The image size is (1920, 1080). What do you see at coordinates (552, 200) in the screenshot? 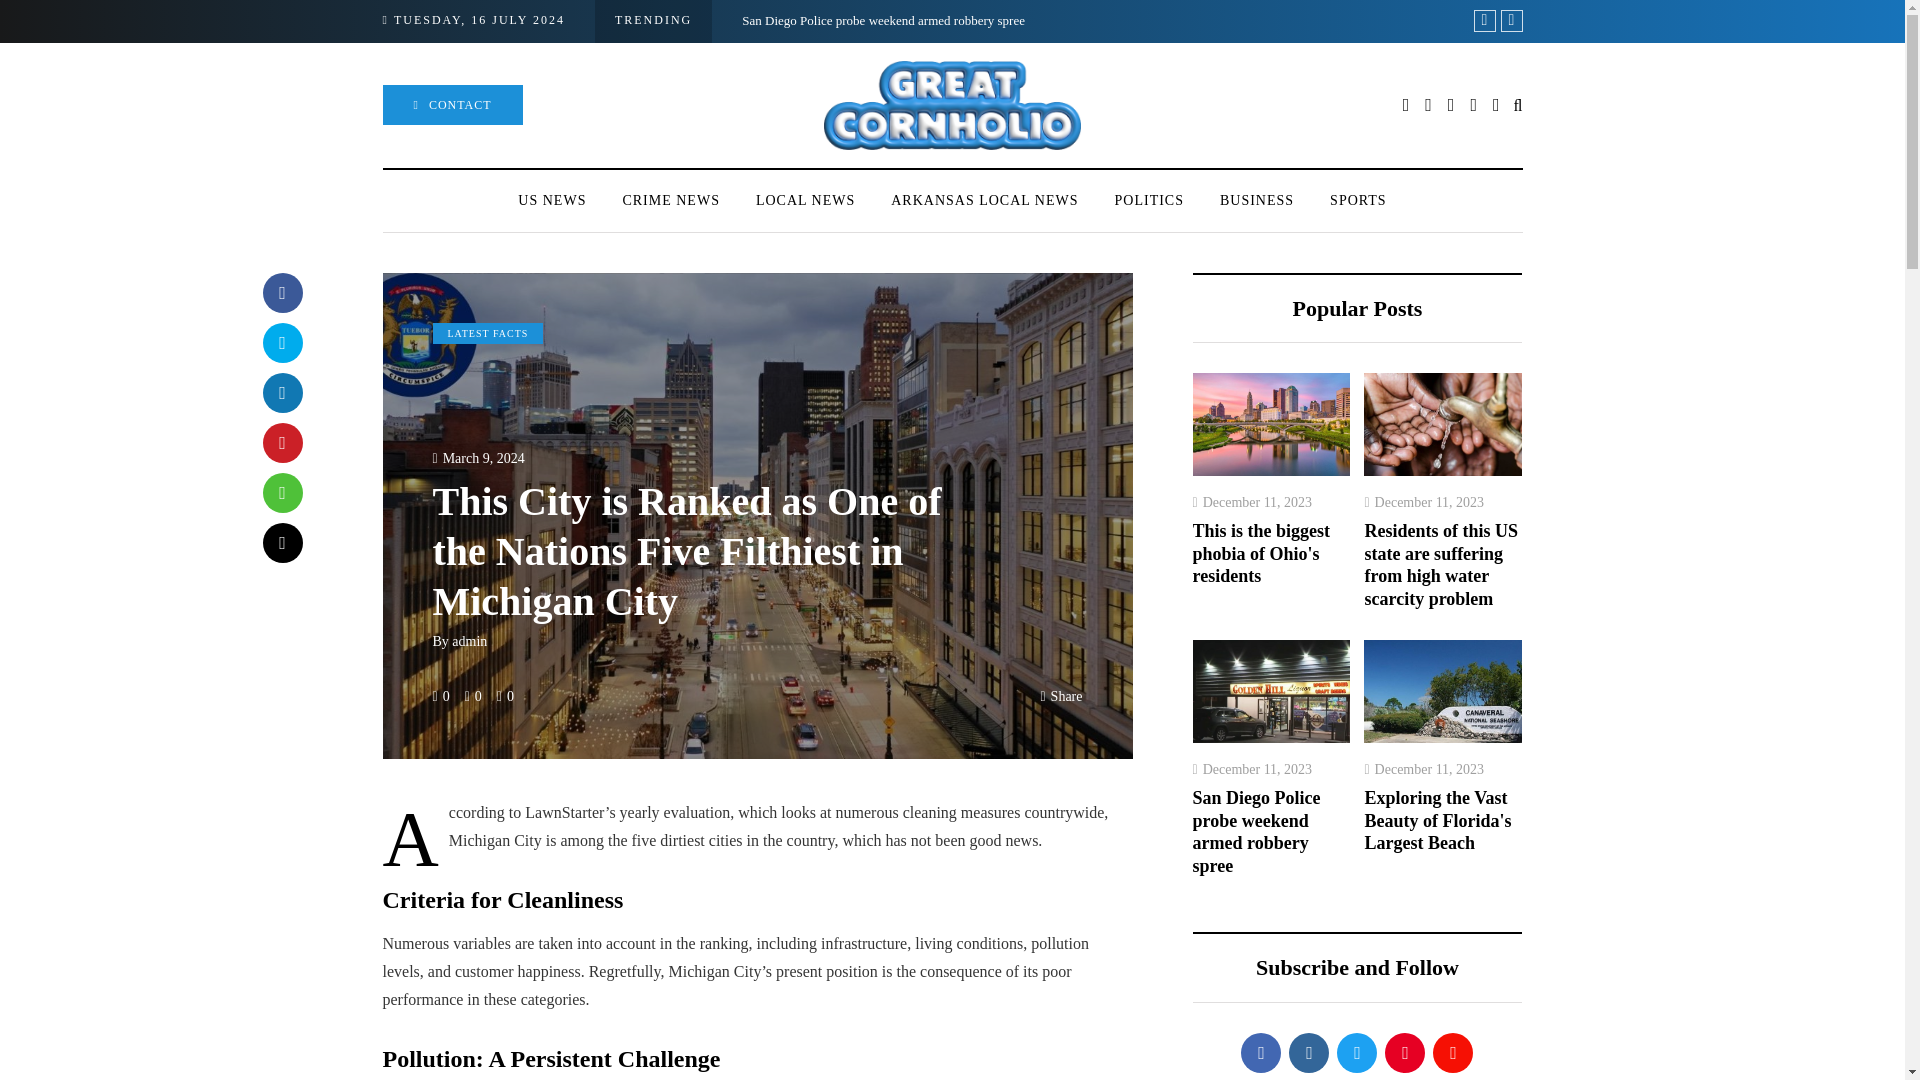
I see `US NEWS` at bounding box center [552, 200].